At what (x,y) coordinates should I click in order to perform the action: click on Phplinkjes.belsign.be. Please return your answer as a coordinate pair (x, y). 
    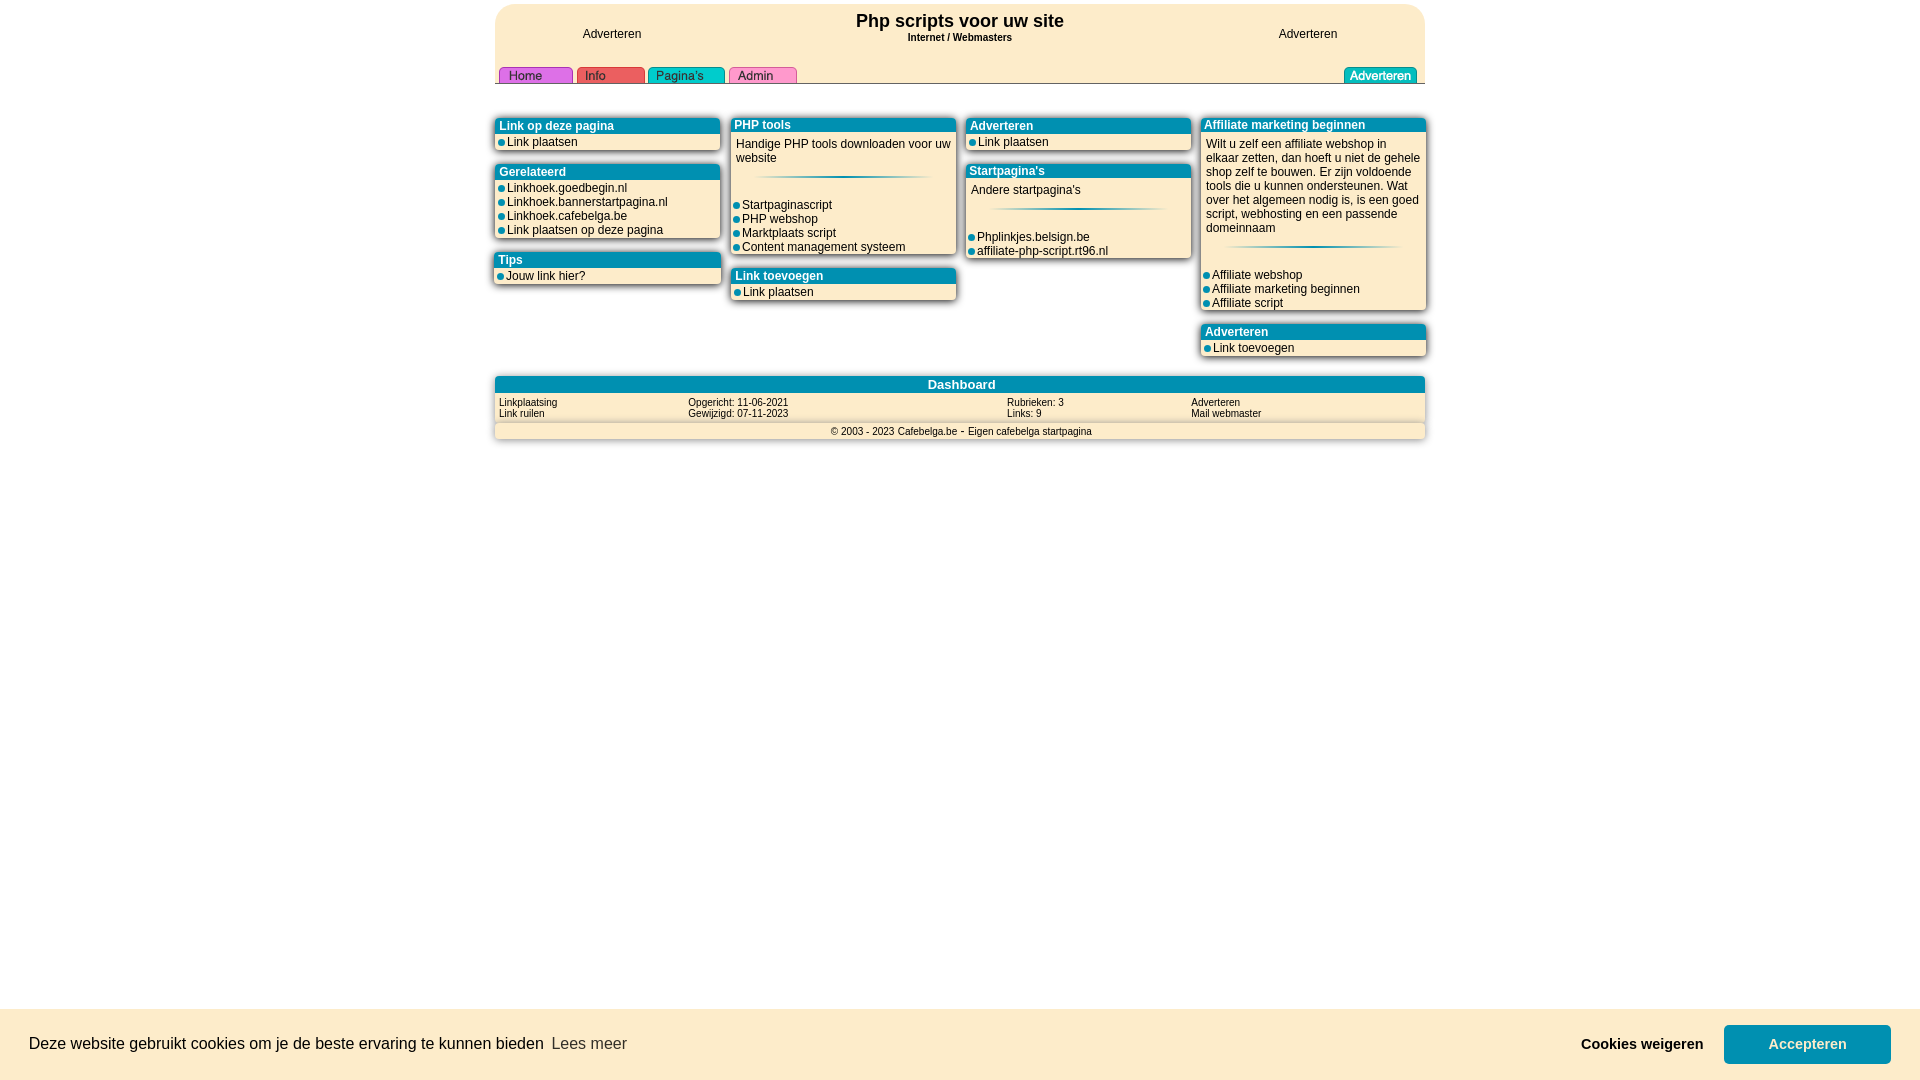
    Looking at the image, I should click on (1034, 237).